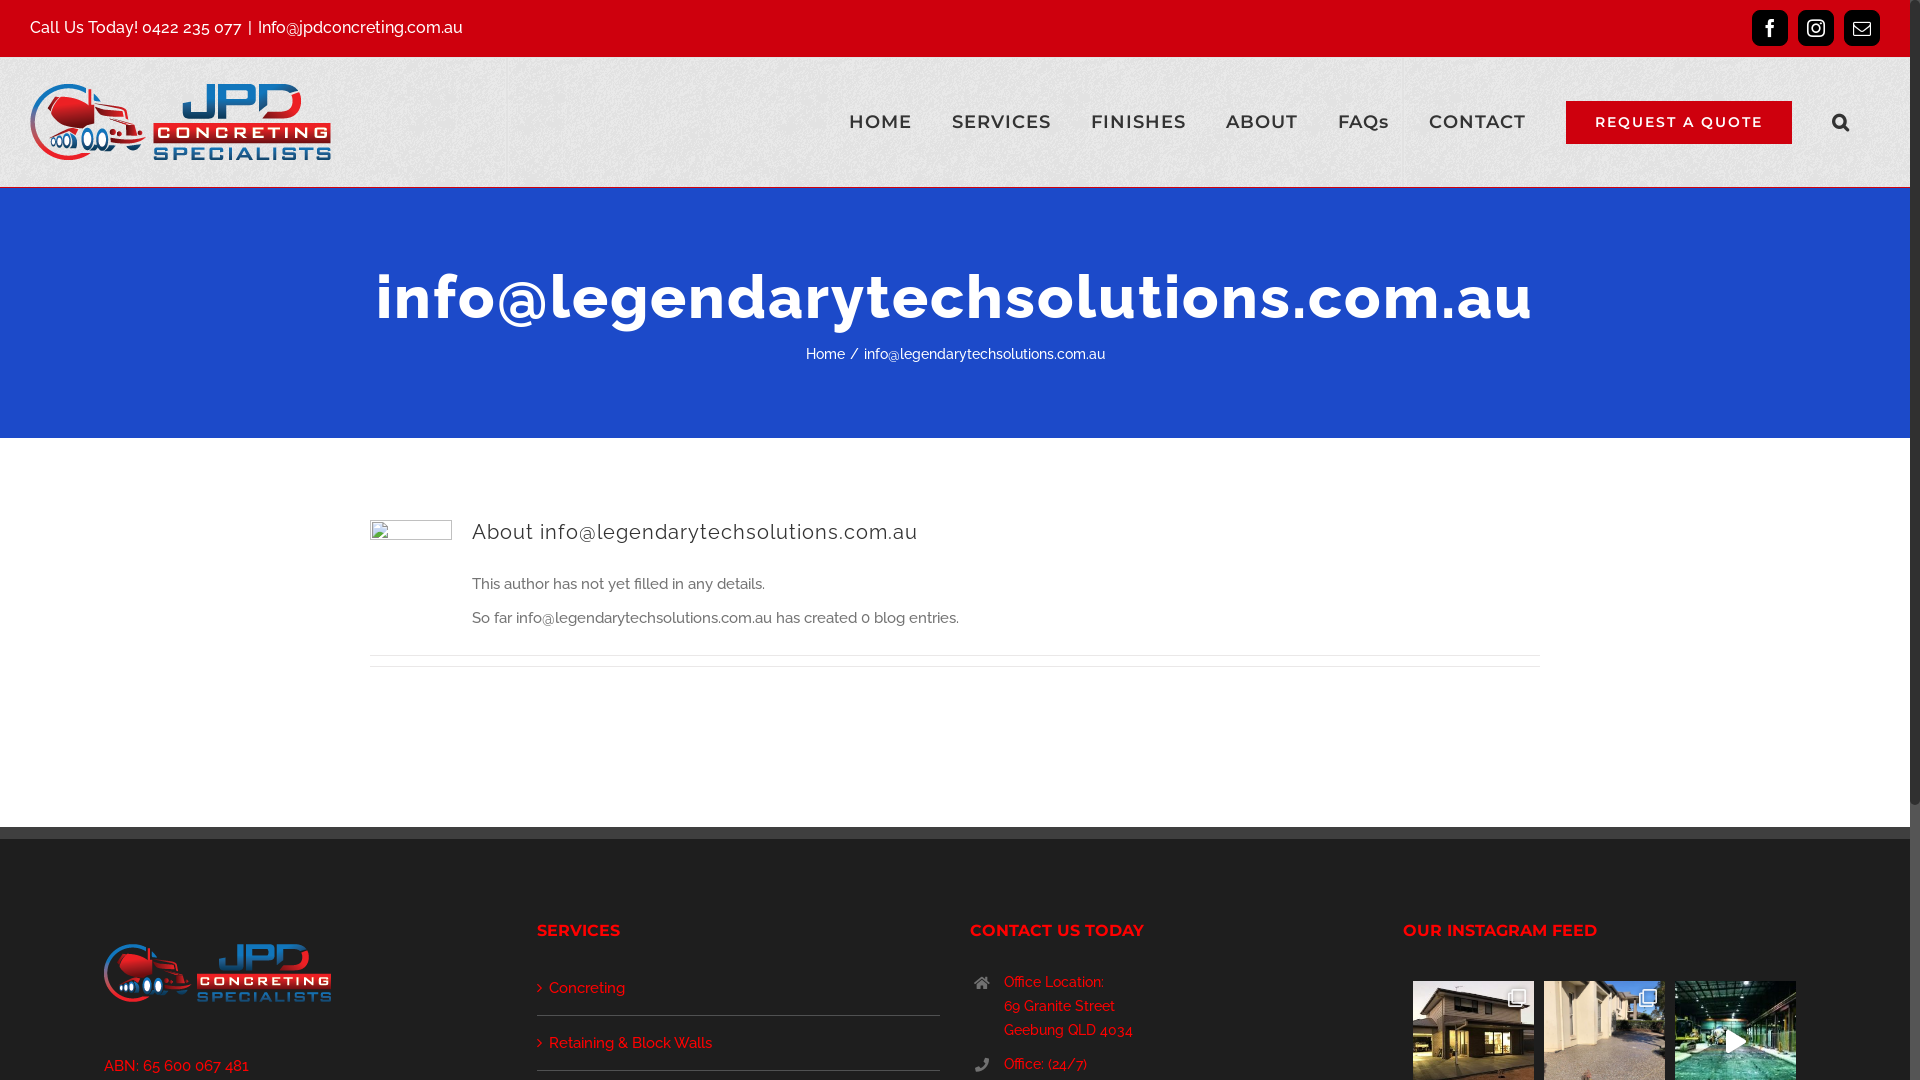 Image resolution: width=1920 pixels, height=1080 pixels. Describe the element at coordinates (1002, 122) in the screenshot. I see `SERVICES` at that location.